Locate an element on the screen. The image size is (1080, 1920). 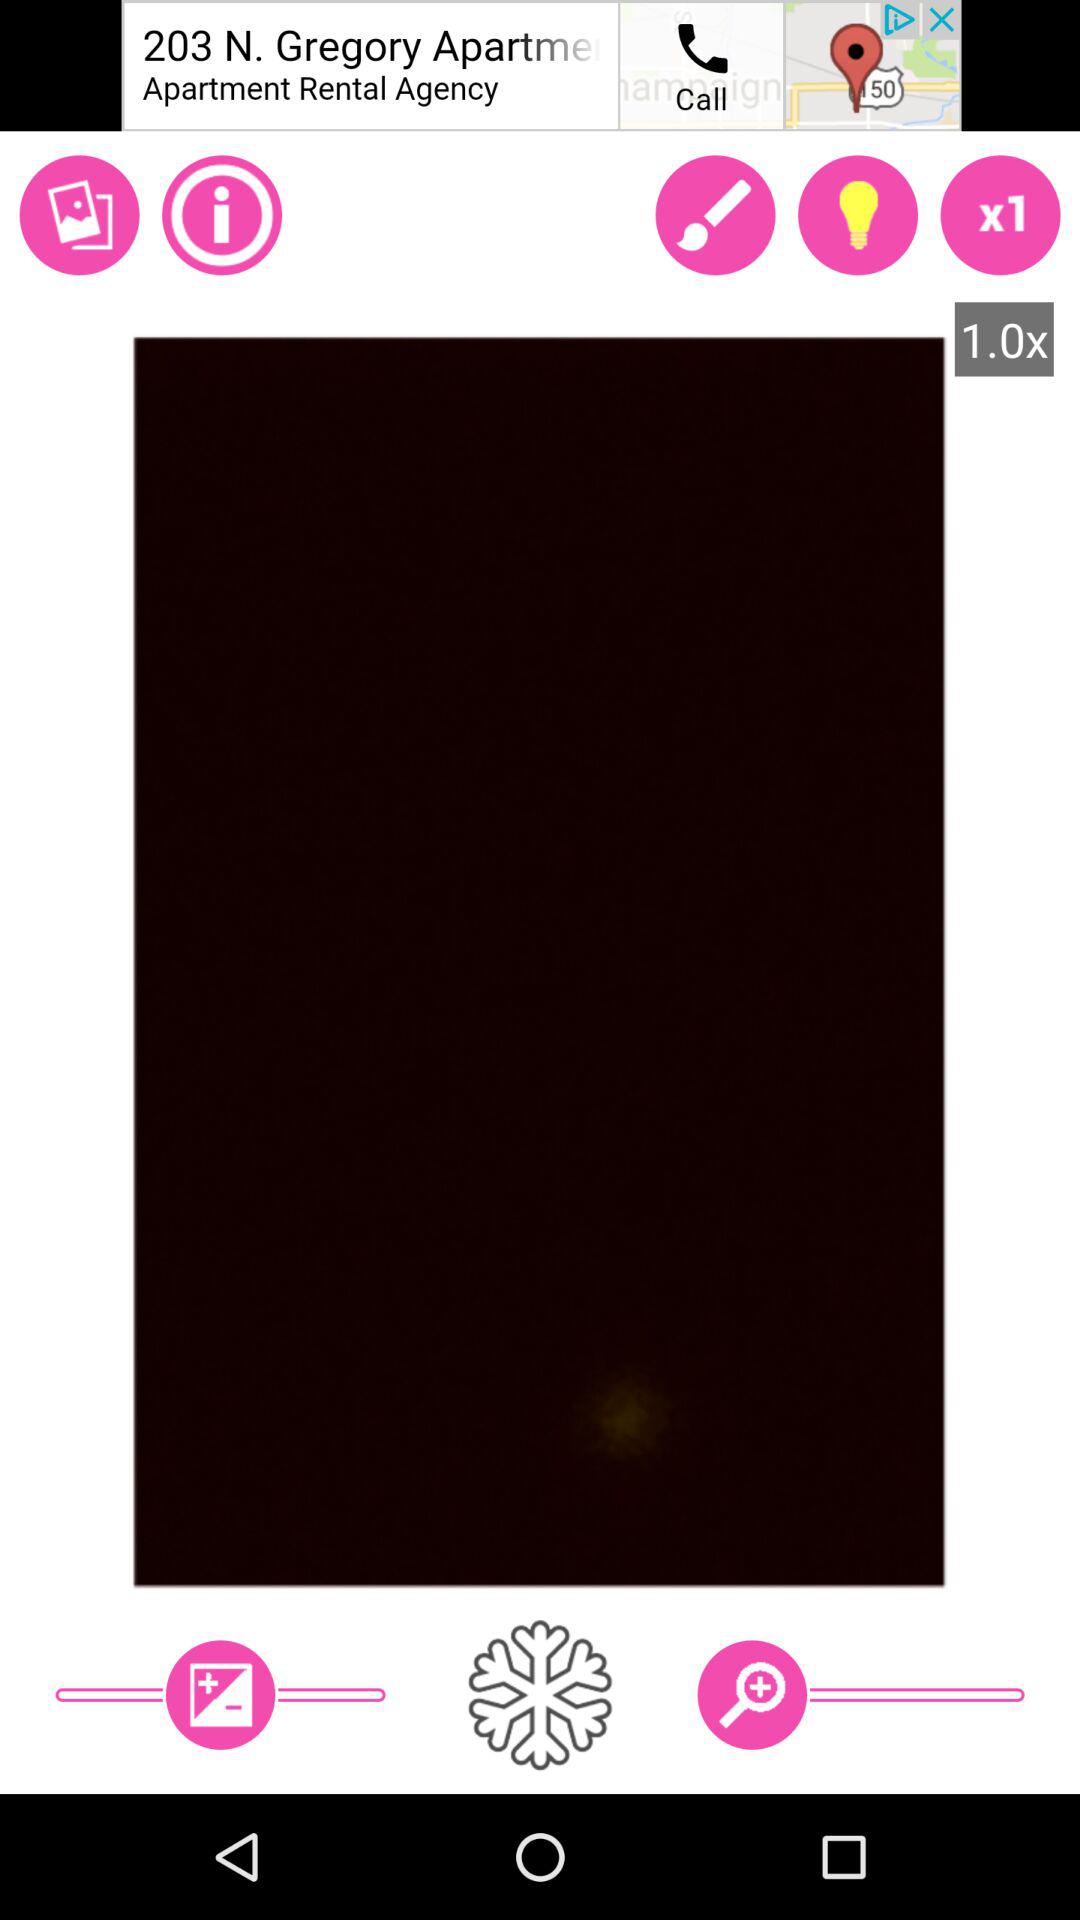
go to information is located at coordinates (222, 215).